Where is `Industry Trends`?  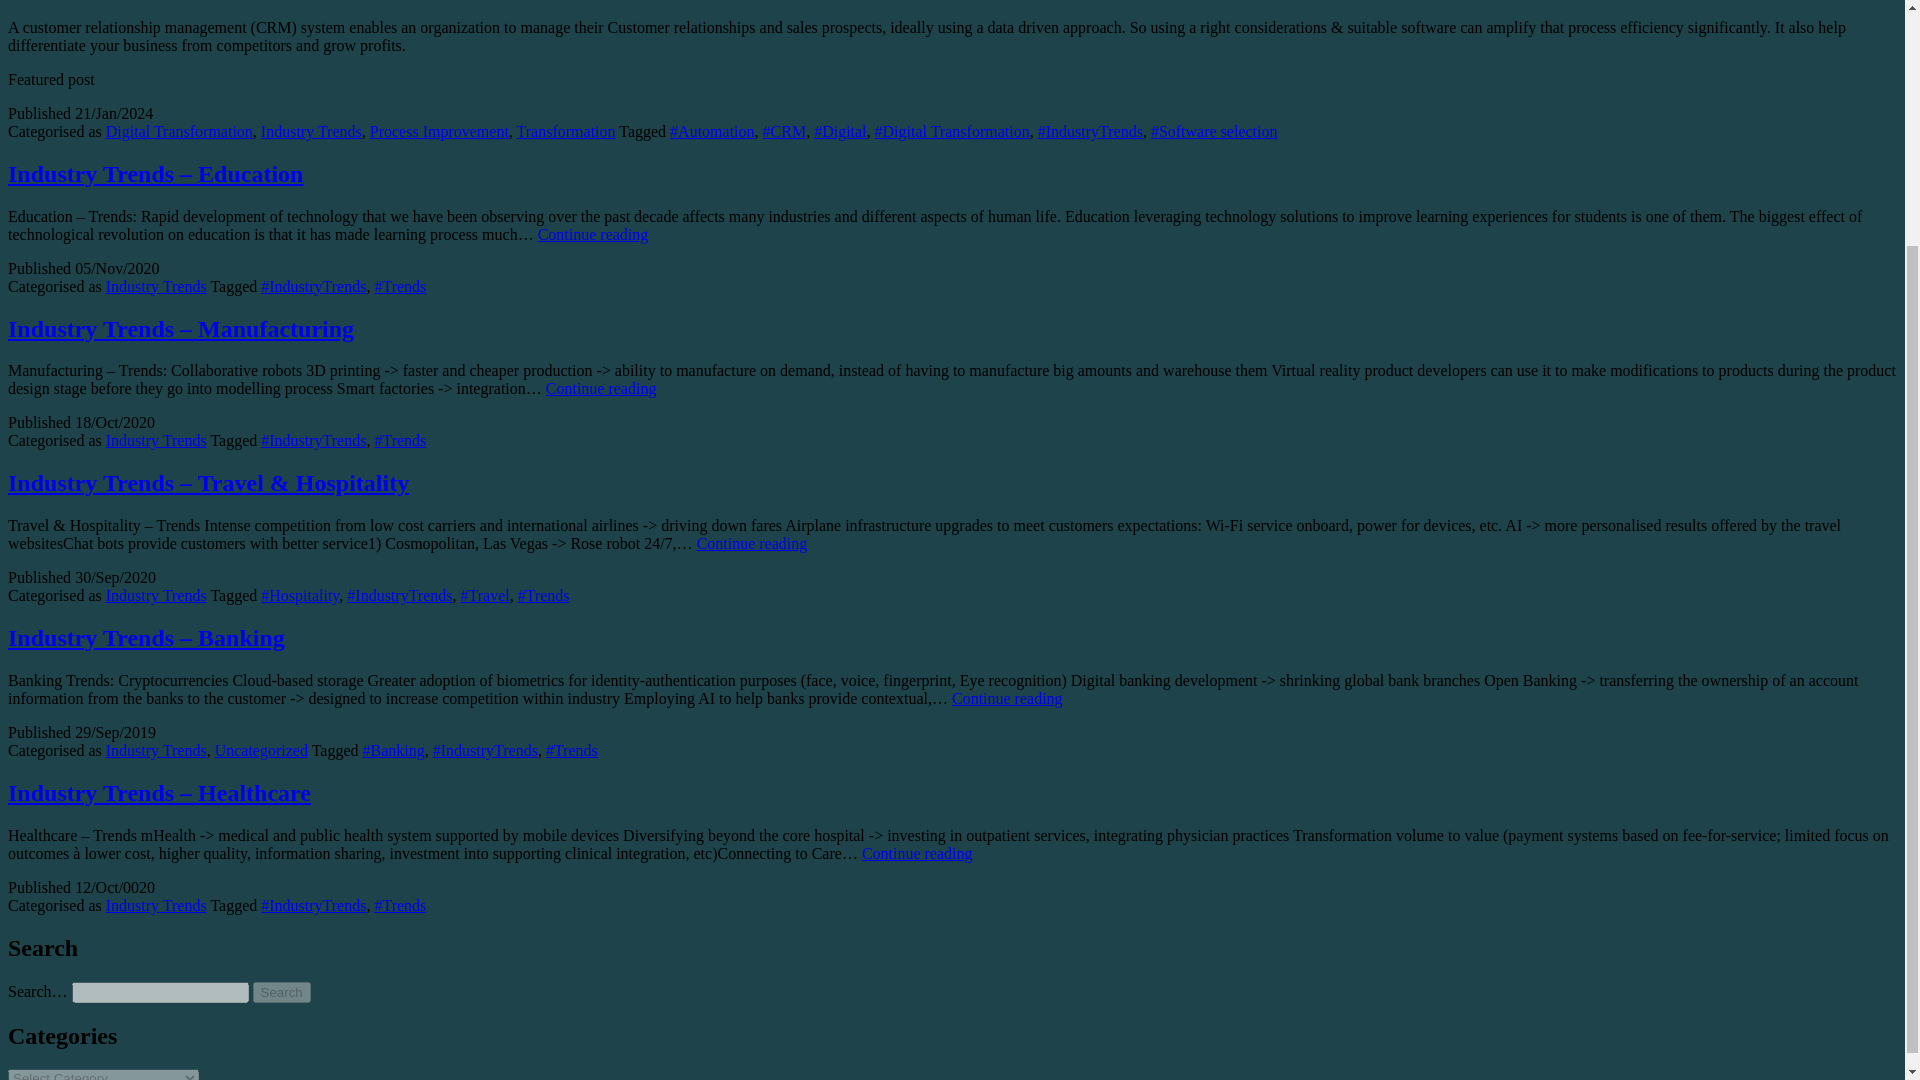
Industry Trends is located at coordinates (312, 132).